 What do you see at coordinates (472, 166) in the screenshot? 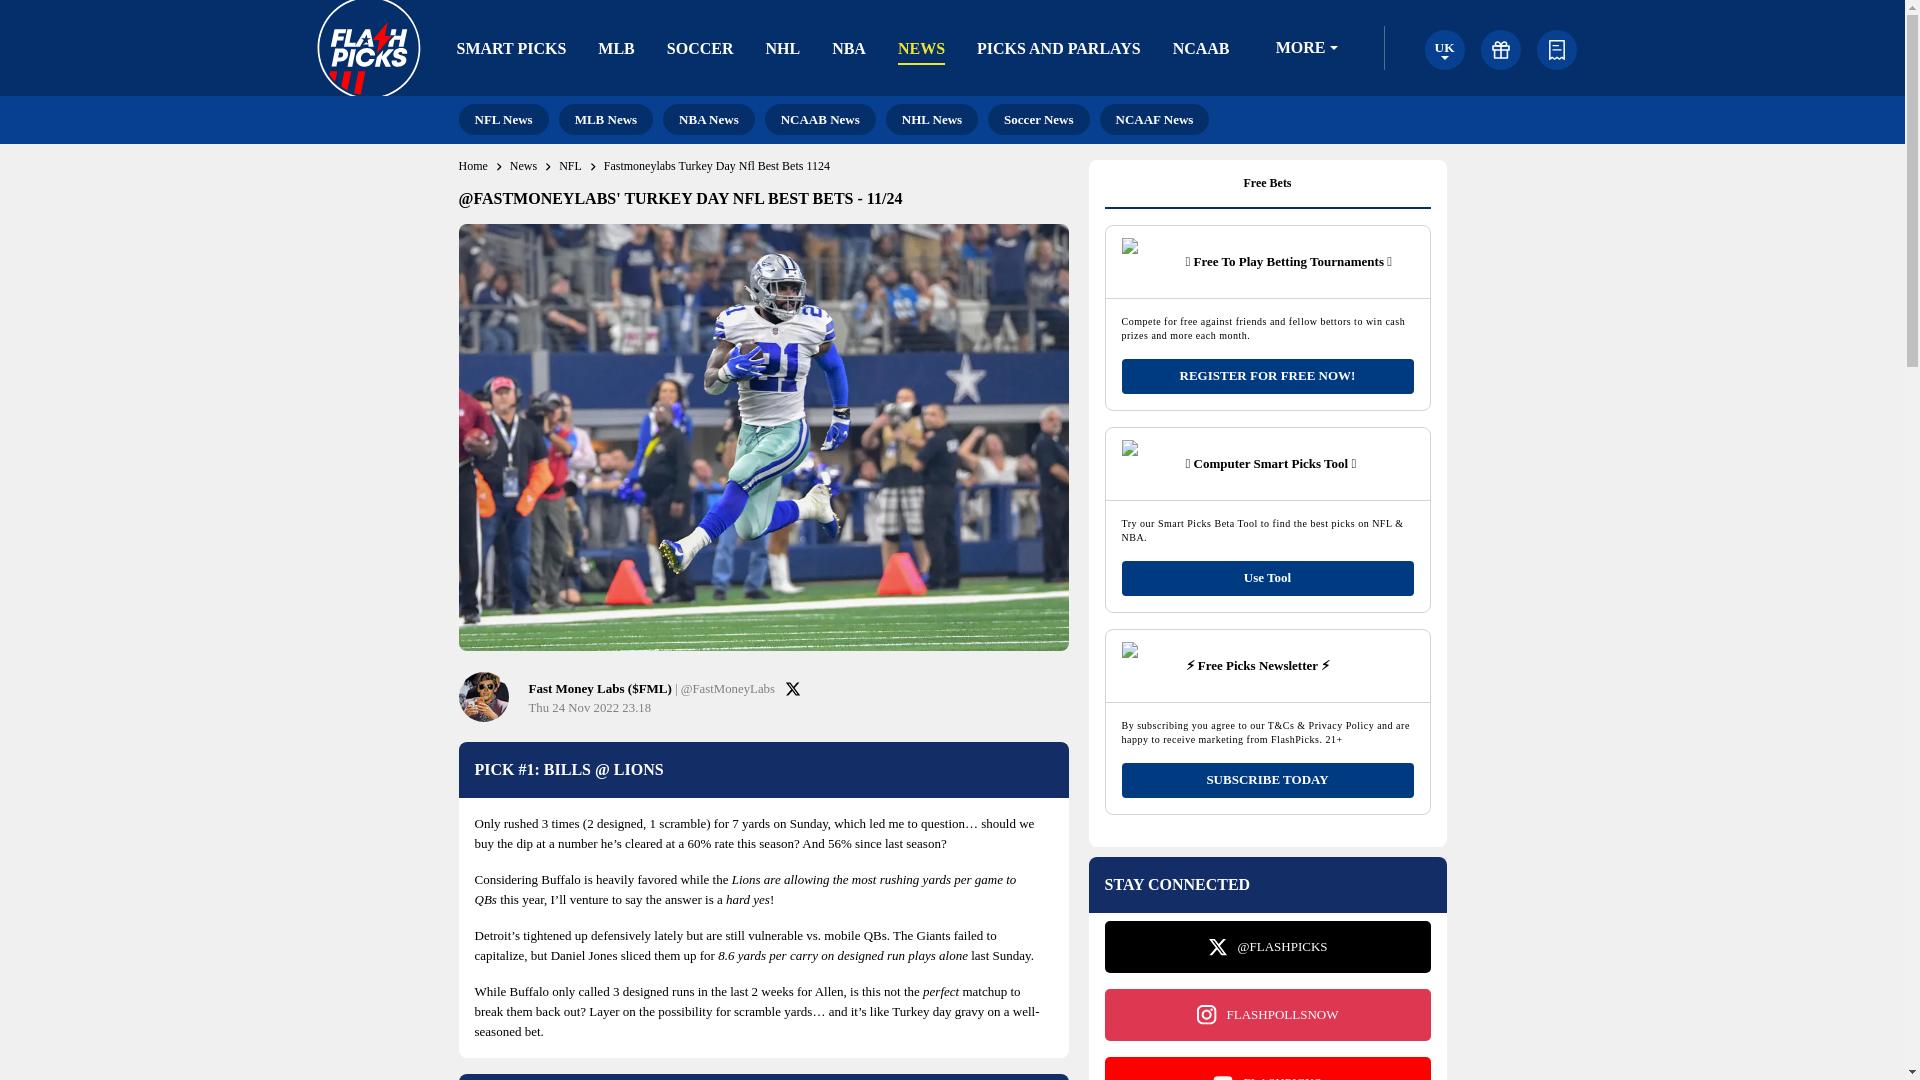
I see `Home` at bounding box center [472, 166].